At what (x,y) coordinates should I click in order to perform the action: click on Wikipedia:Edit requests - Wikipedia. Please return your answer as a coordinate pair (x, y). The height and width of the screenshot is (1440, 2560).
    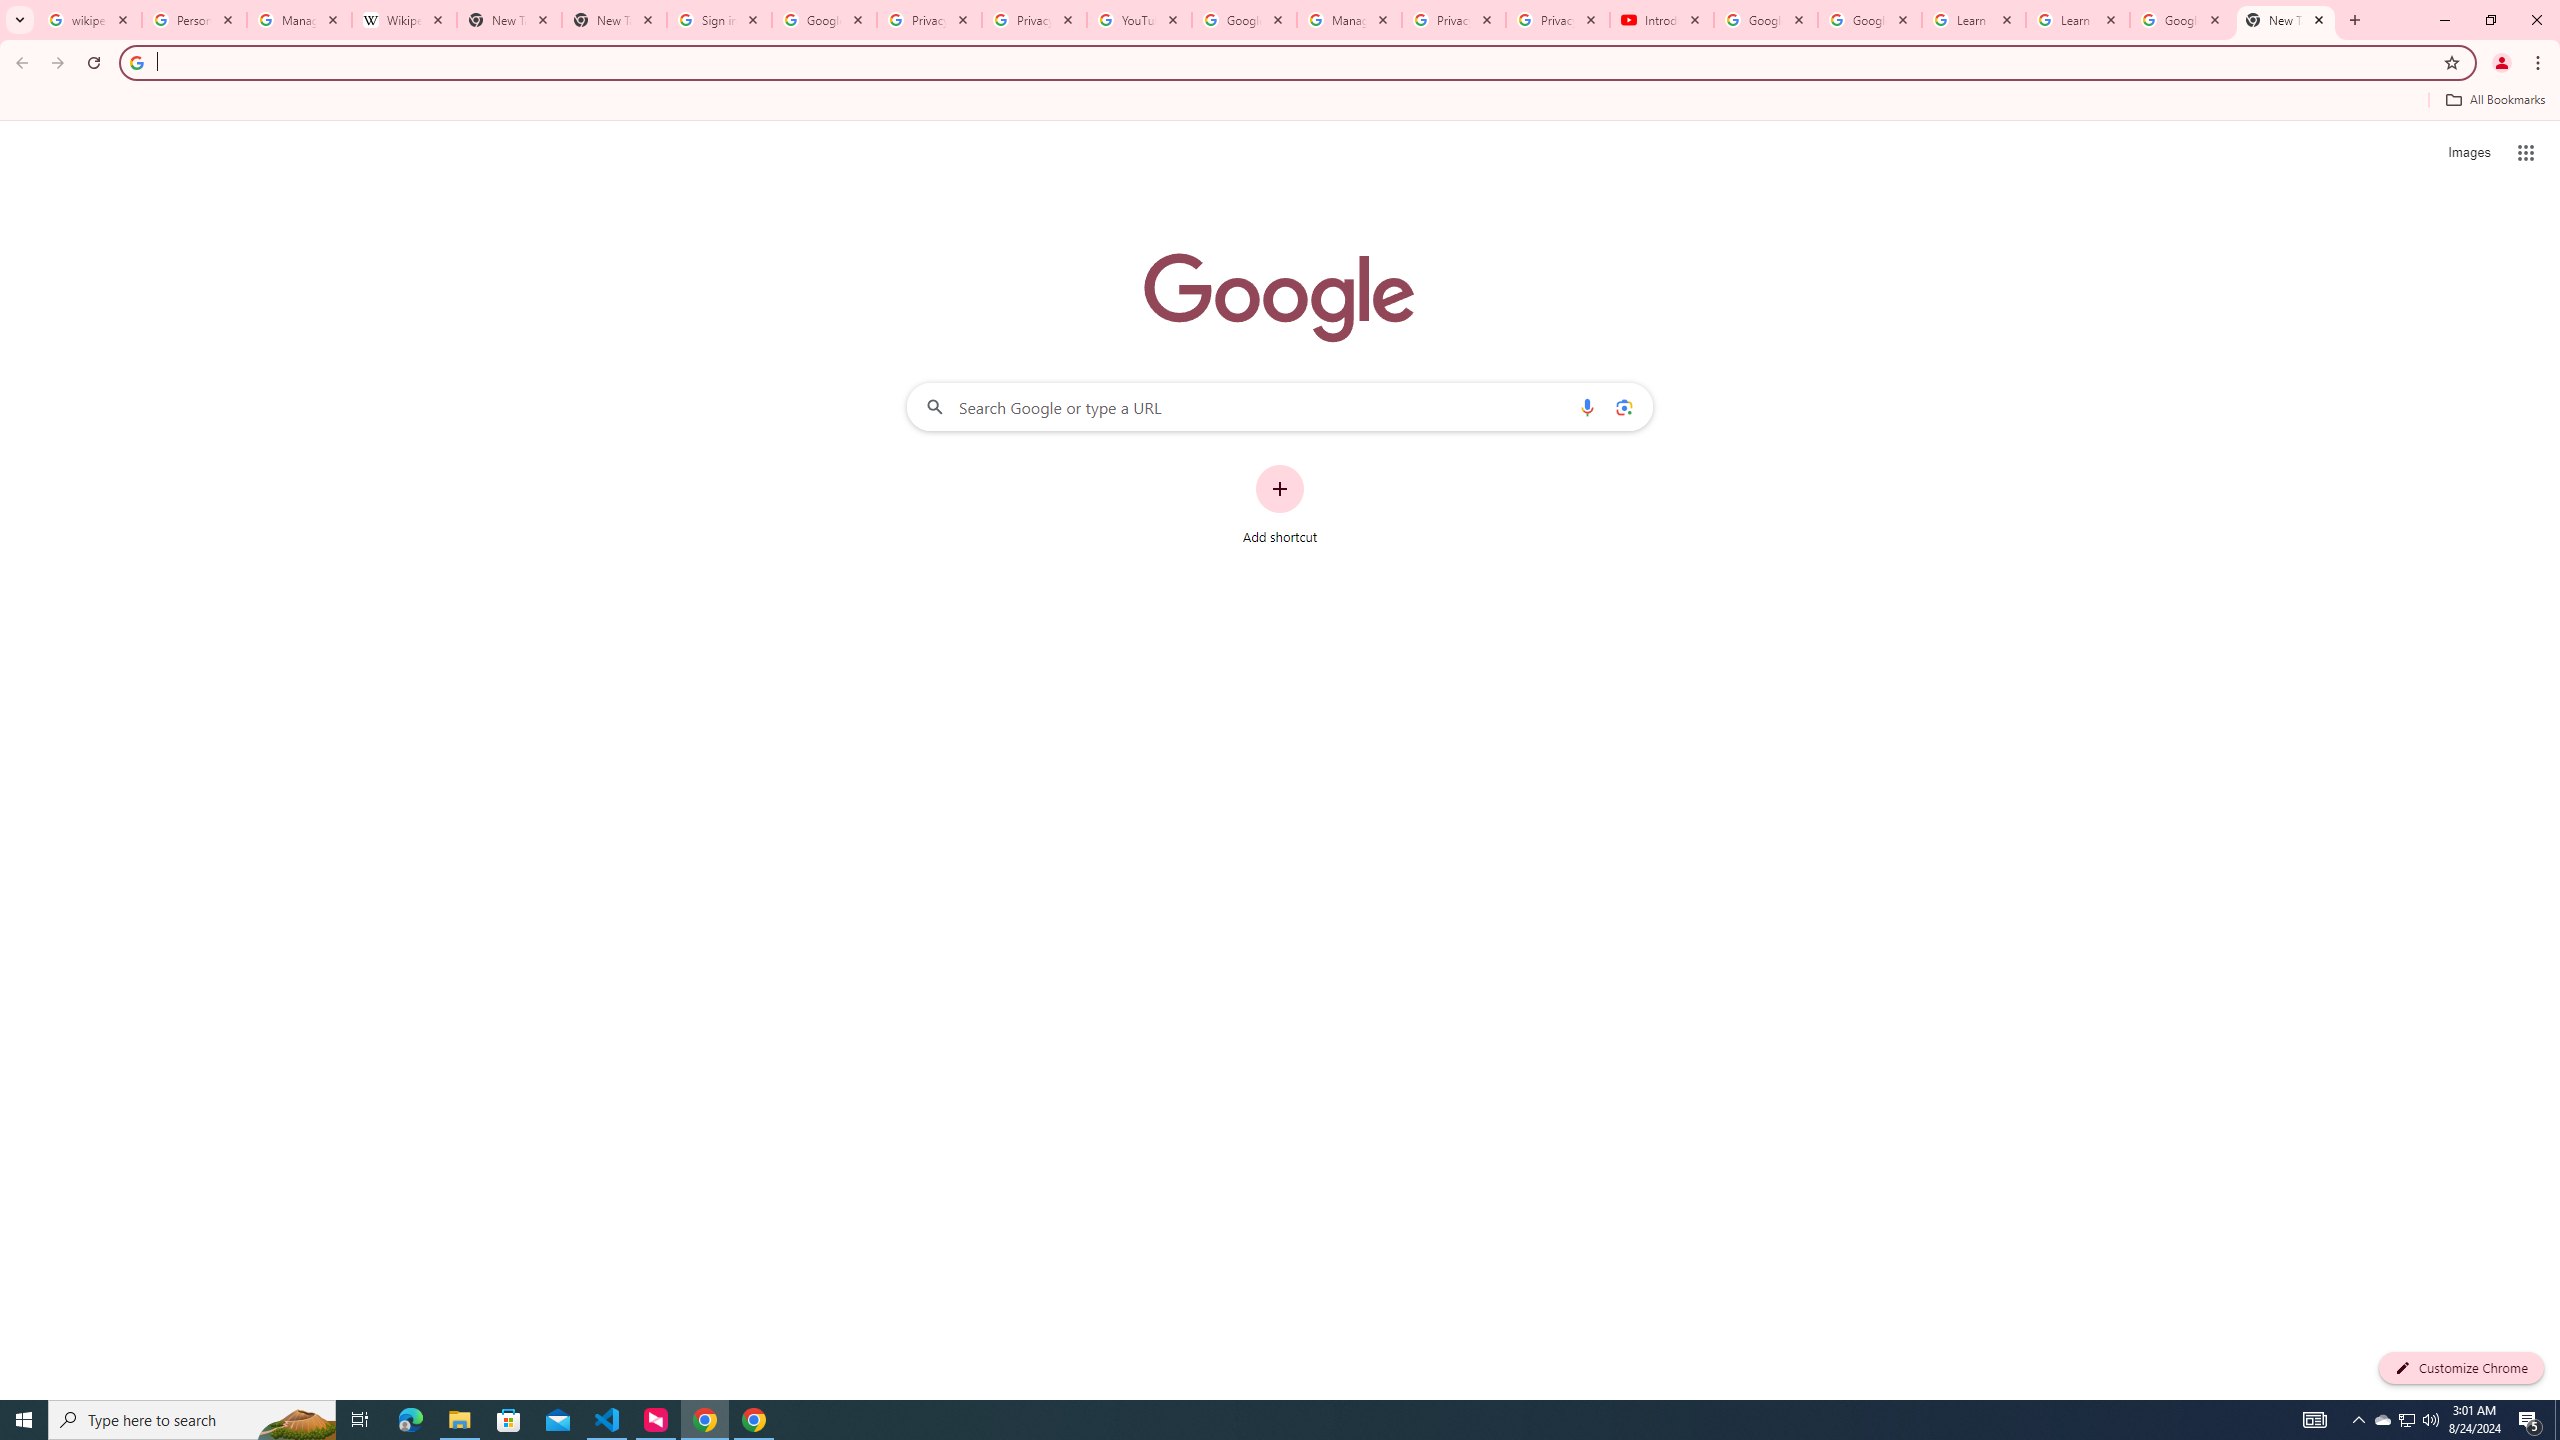
    Looking at the image, I should click on (404, 20).